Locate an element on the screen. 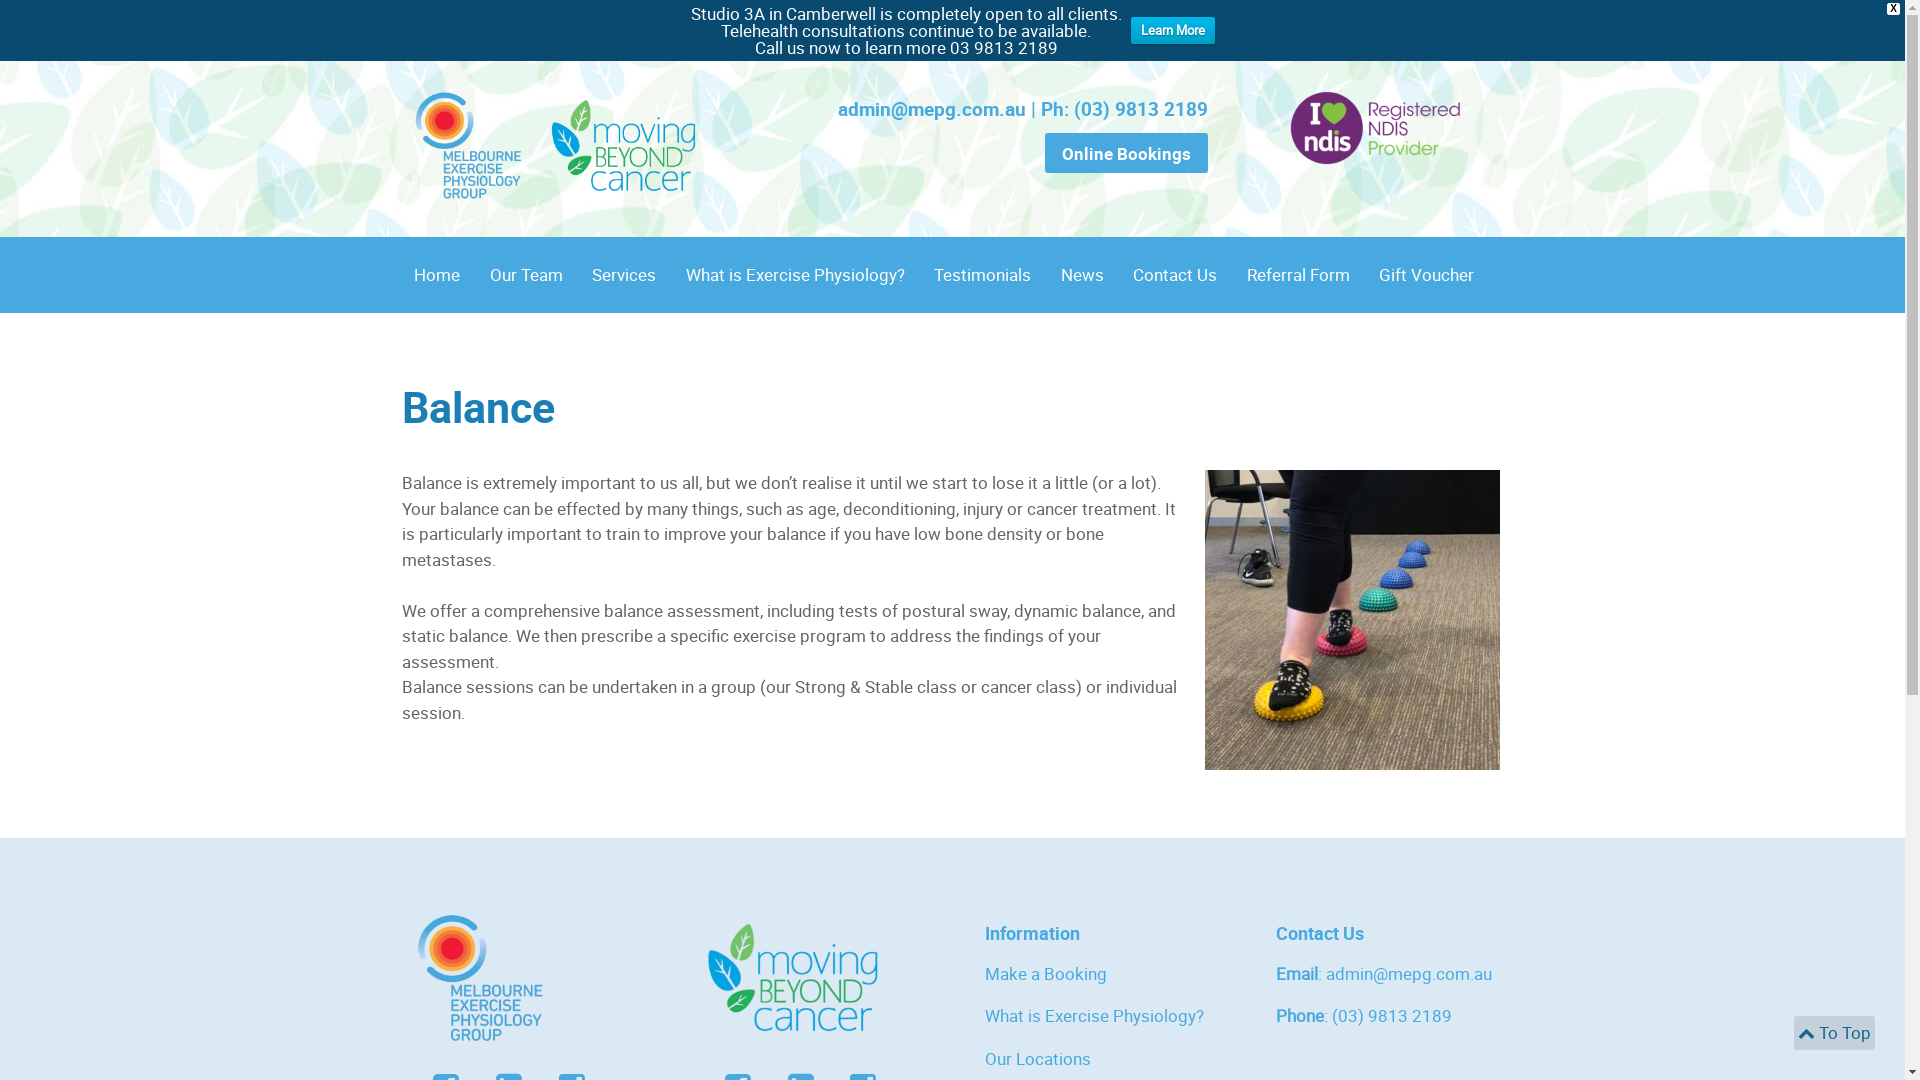 This screenshot has width=1920, height=1080. admin@mepg.com.au is located at coordinates (1409, 974).